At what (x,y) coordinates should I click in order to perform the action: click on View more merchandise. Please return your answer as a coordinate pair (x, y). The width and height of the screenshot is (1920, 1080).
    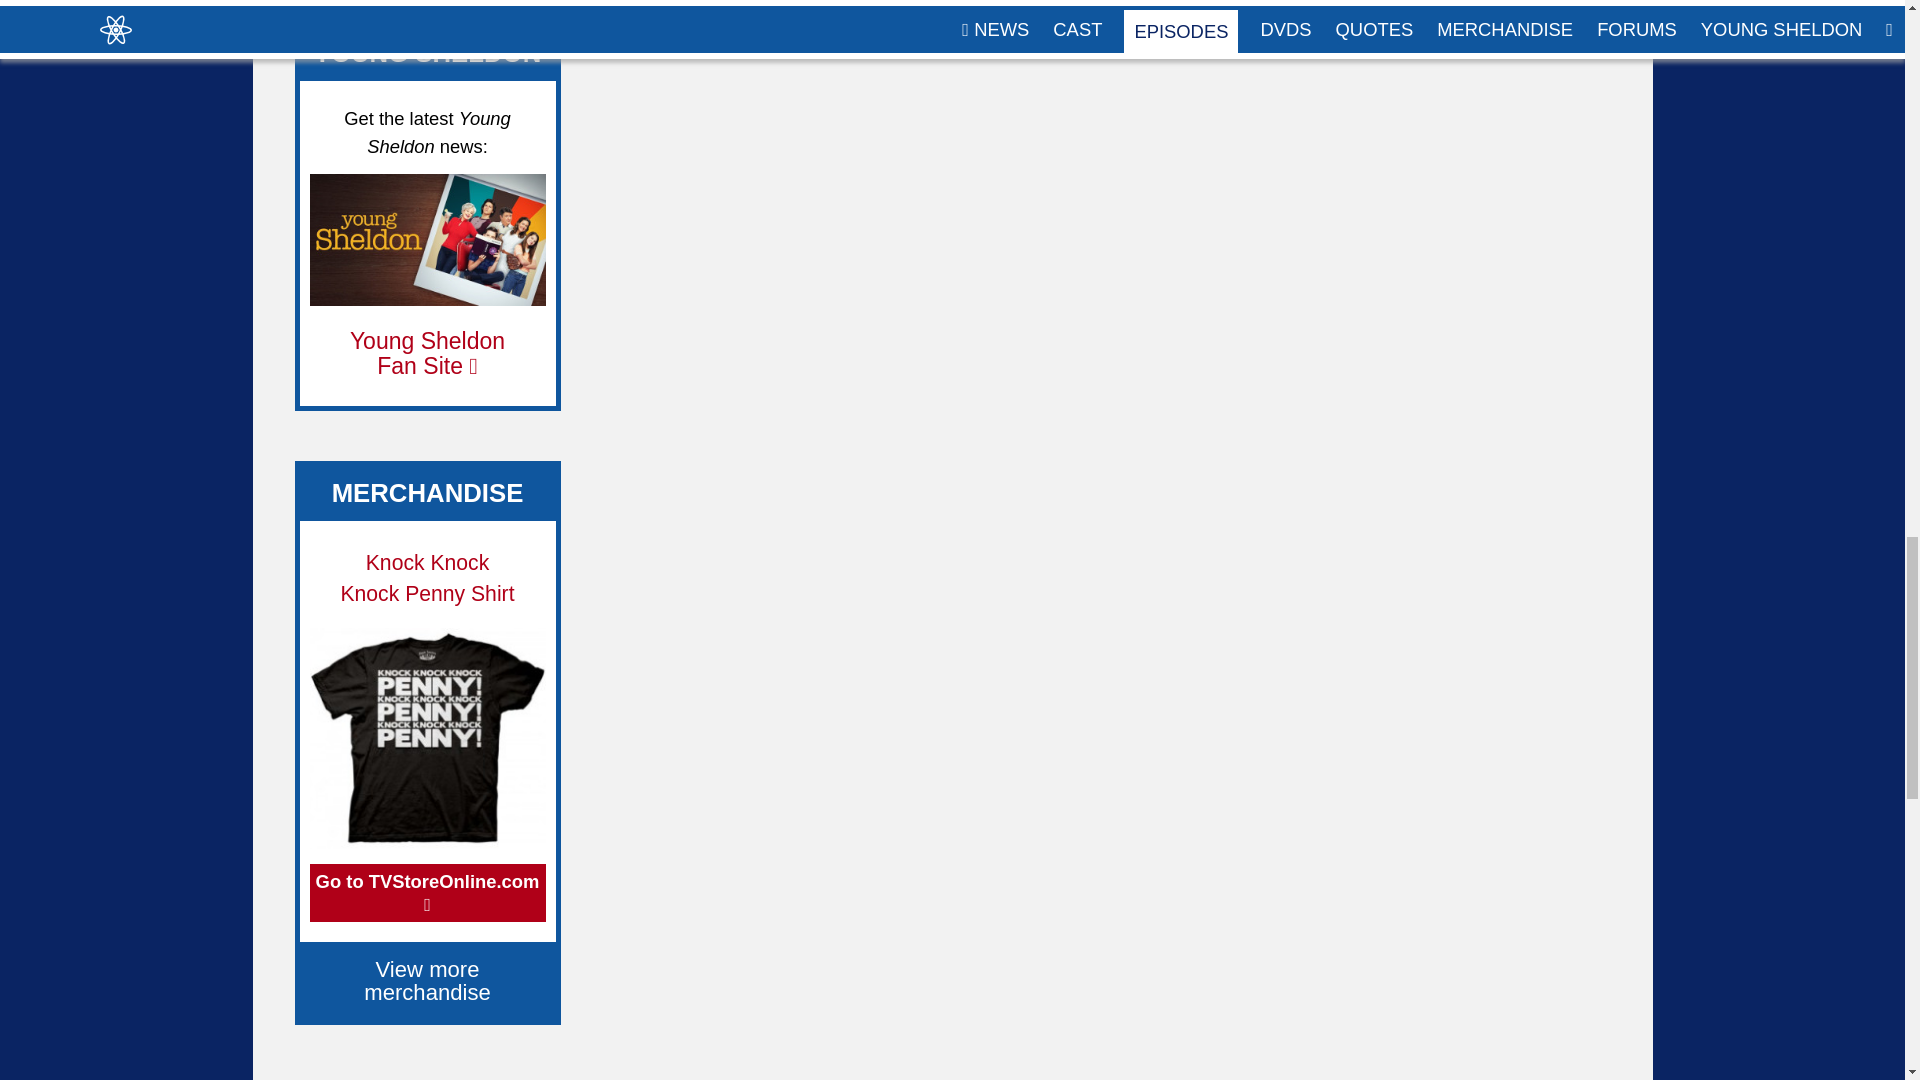
    Looking at the image, I should click on (428, 980).